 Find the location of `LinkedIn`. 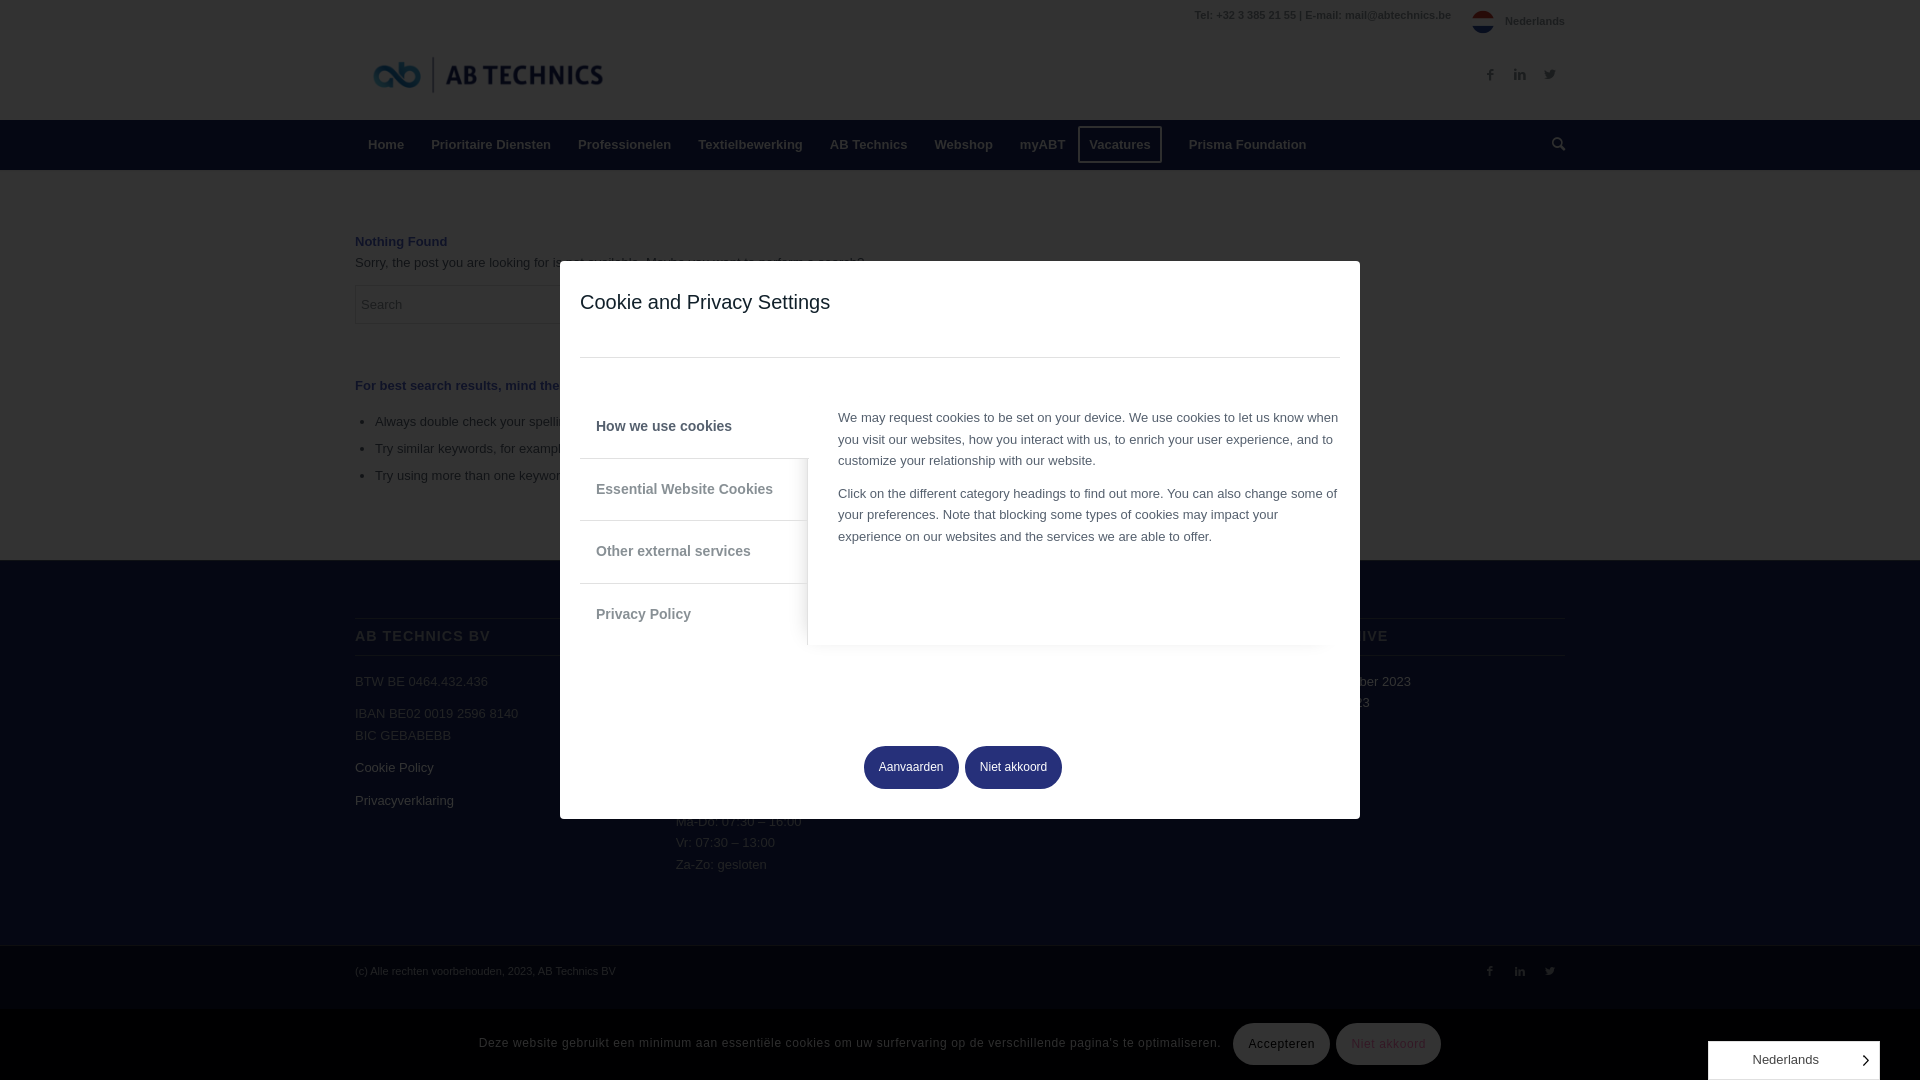

LinkedIn is located at coordinates (1520, 75).